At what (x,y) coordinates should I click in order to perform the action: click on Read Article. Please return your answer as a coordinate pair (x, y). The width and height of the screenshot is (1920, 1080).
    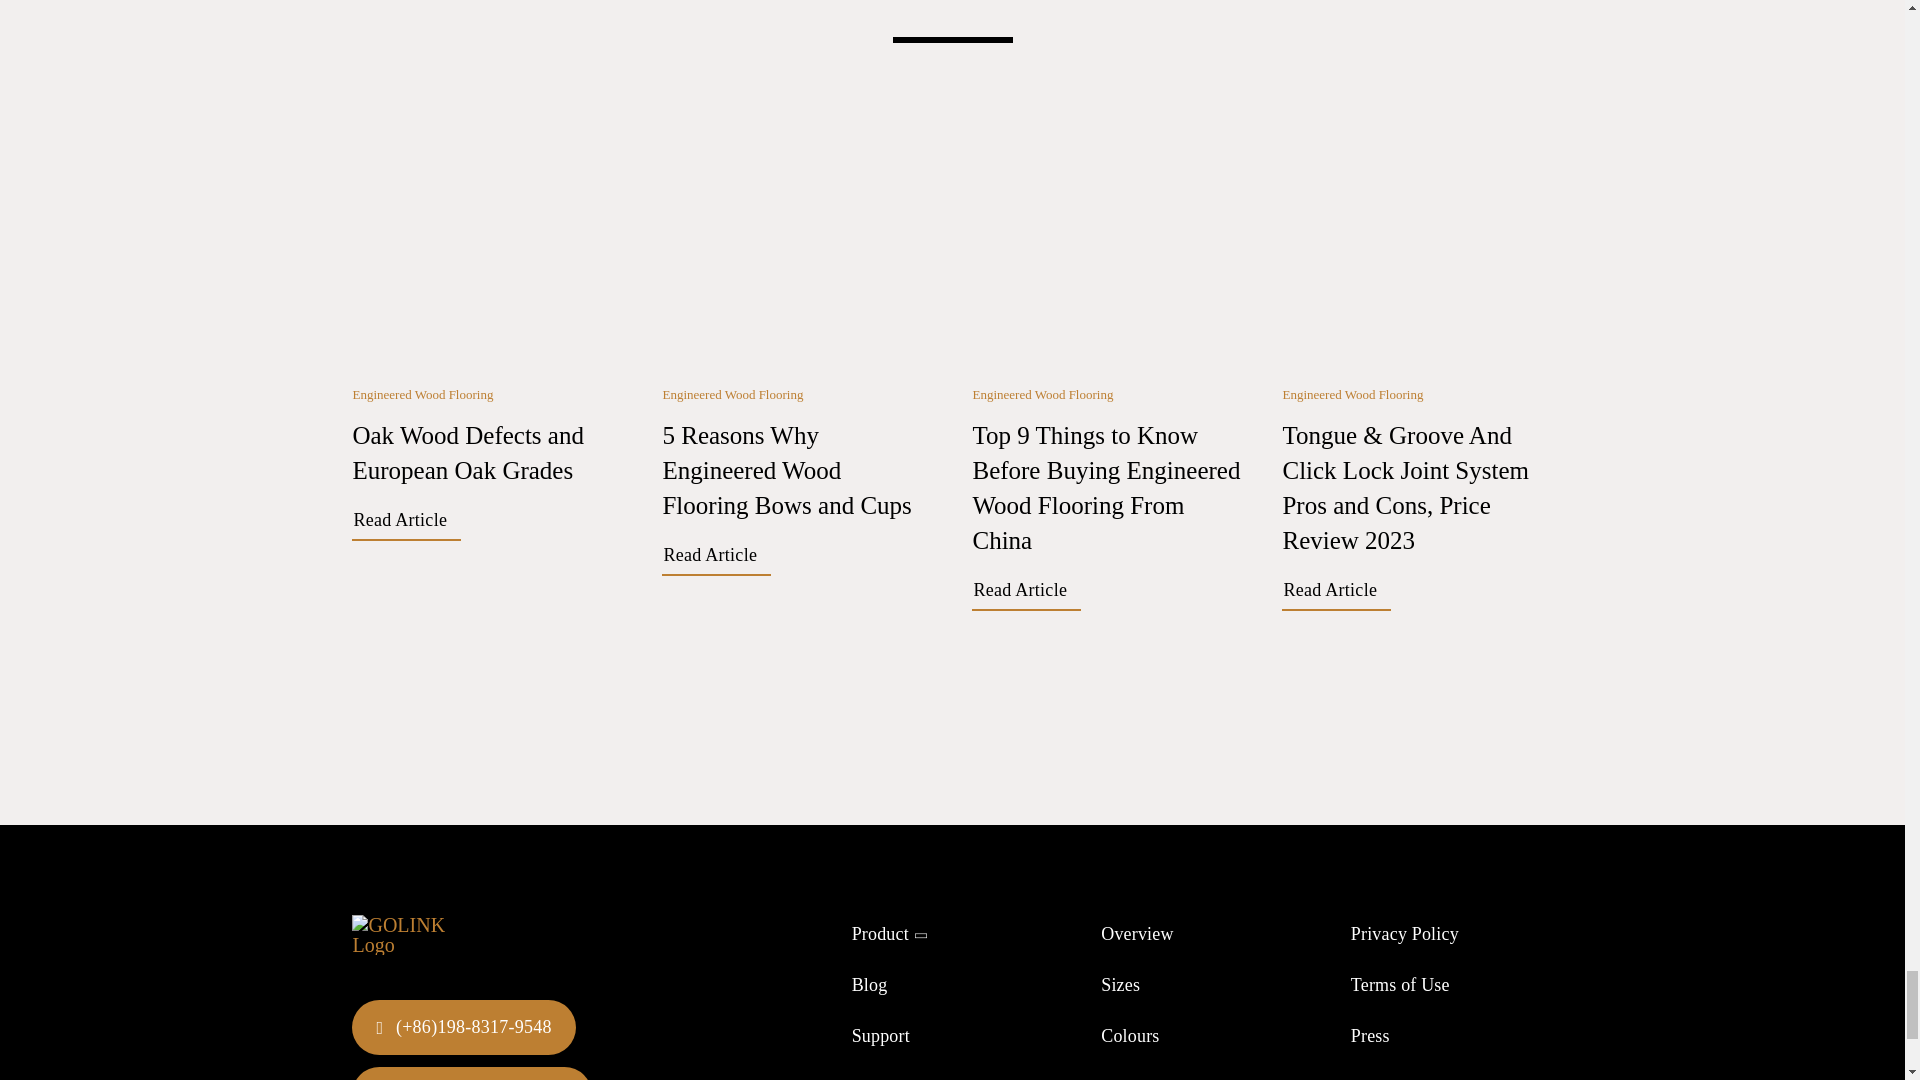
    Looking at the image, I should click on (1336, 592).